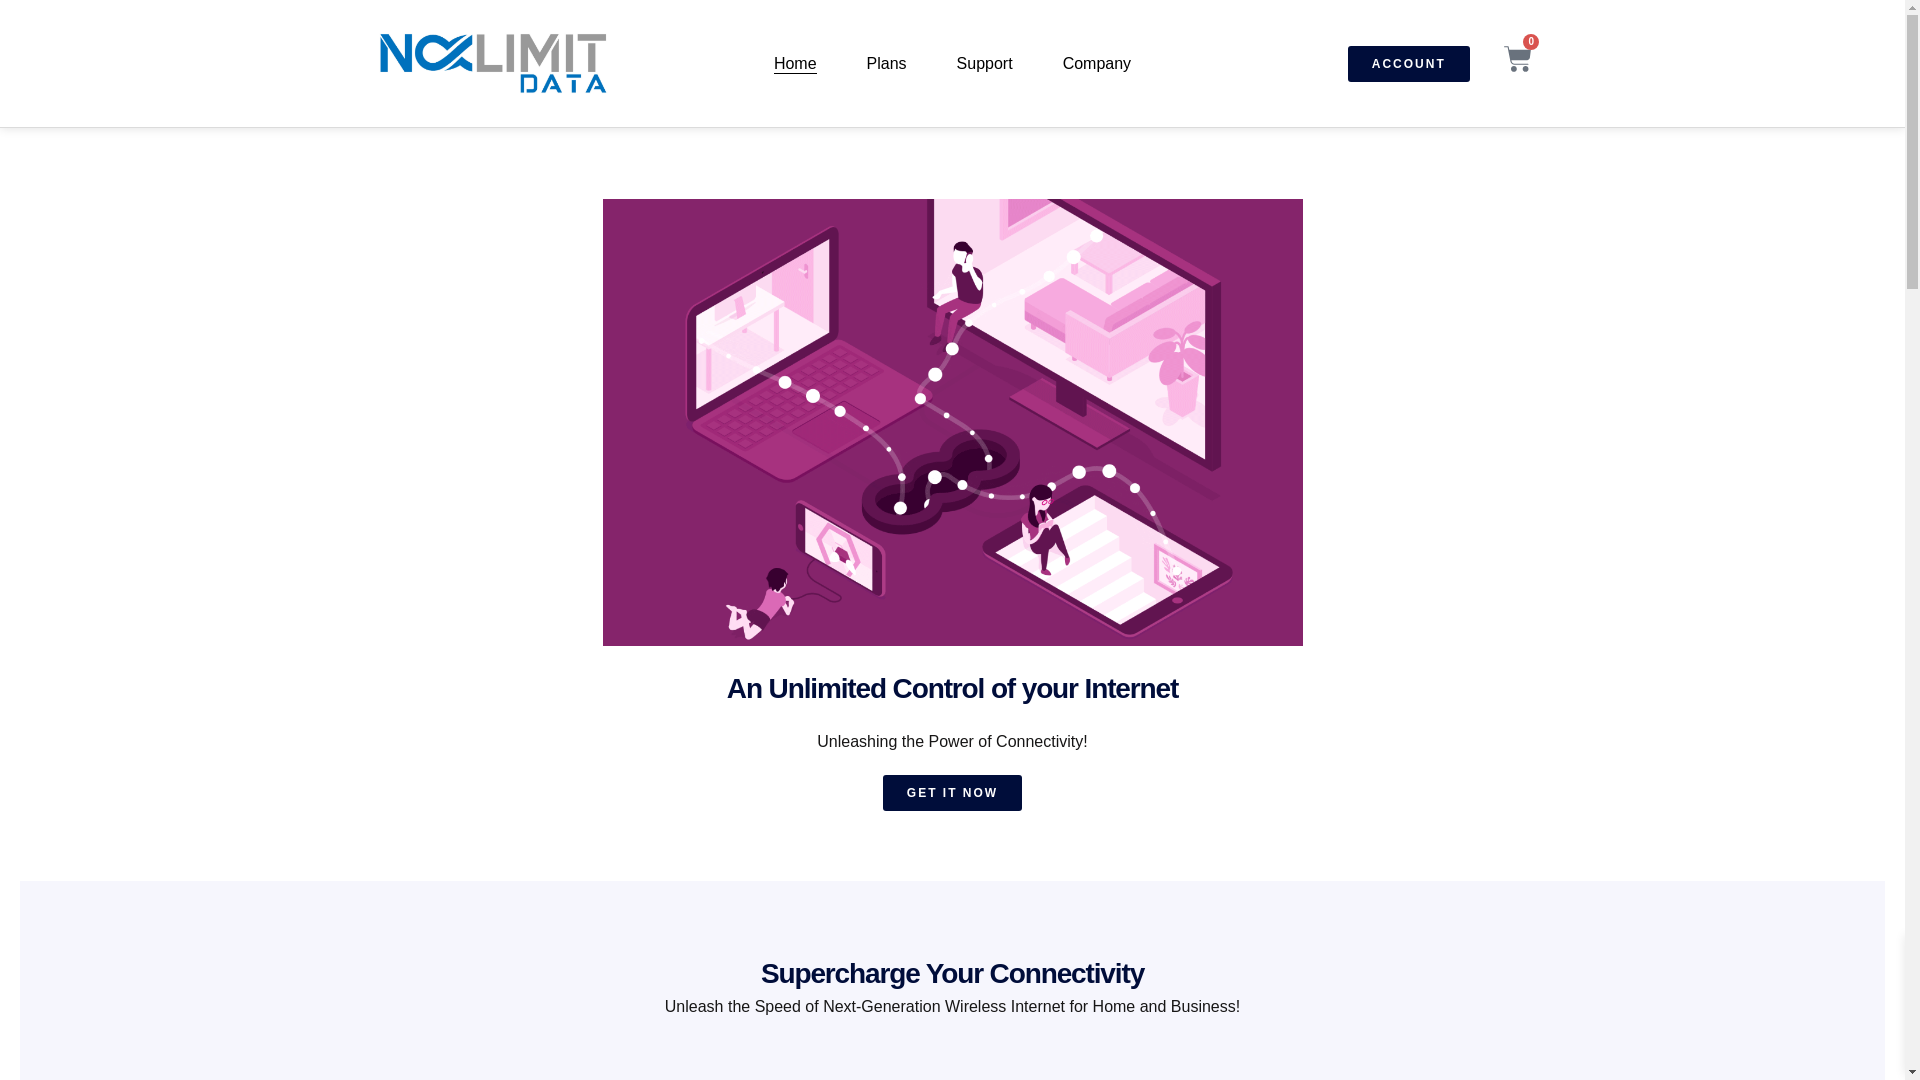 Image resolution: width=1920 pixels, height=1080 pixels. Describe the element at coordinates (1518, 64) in the screenshot. I see `0` at that location.